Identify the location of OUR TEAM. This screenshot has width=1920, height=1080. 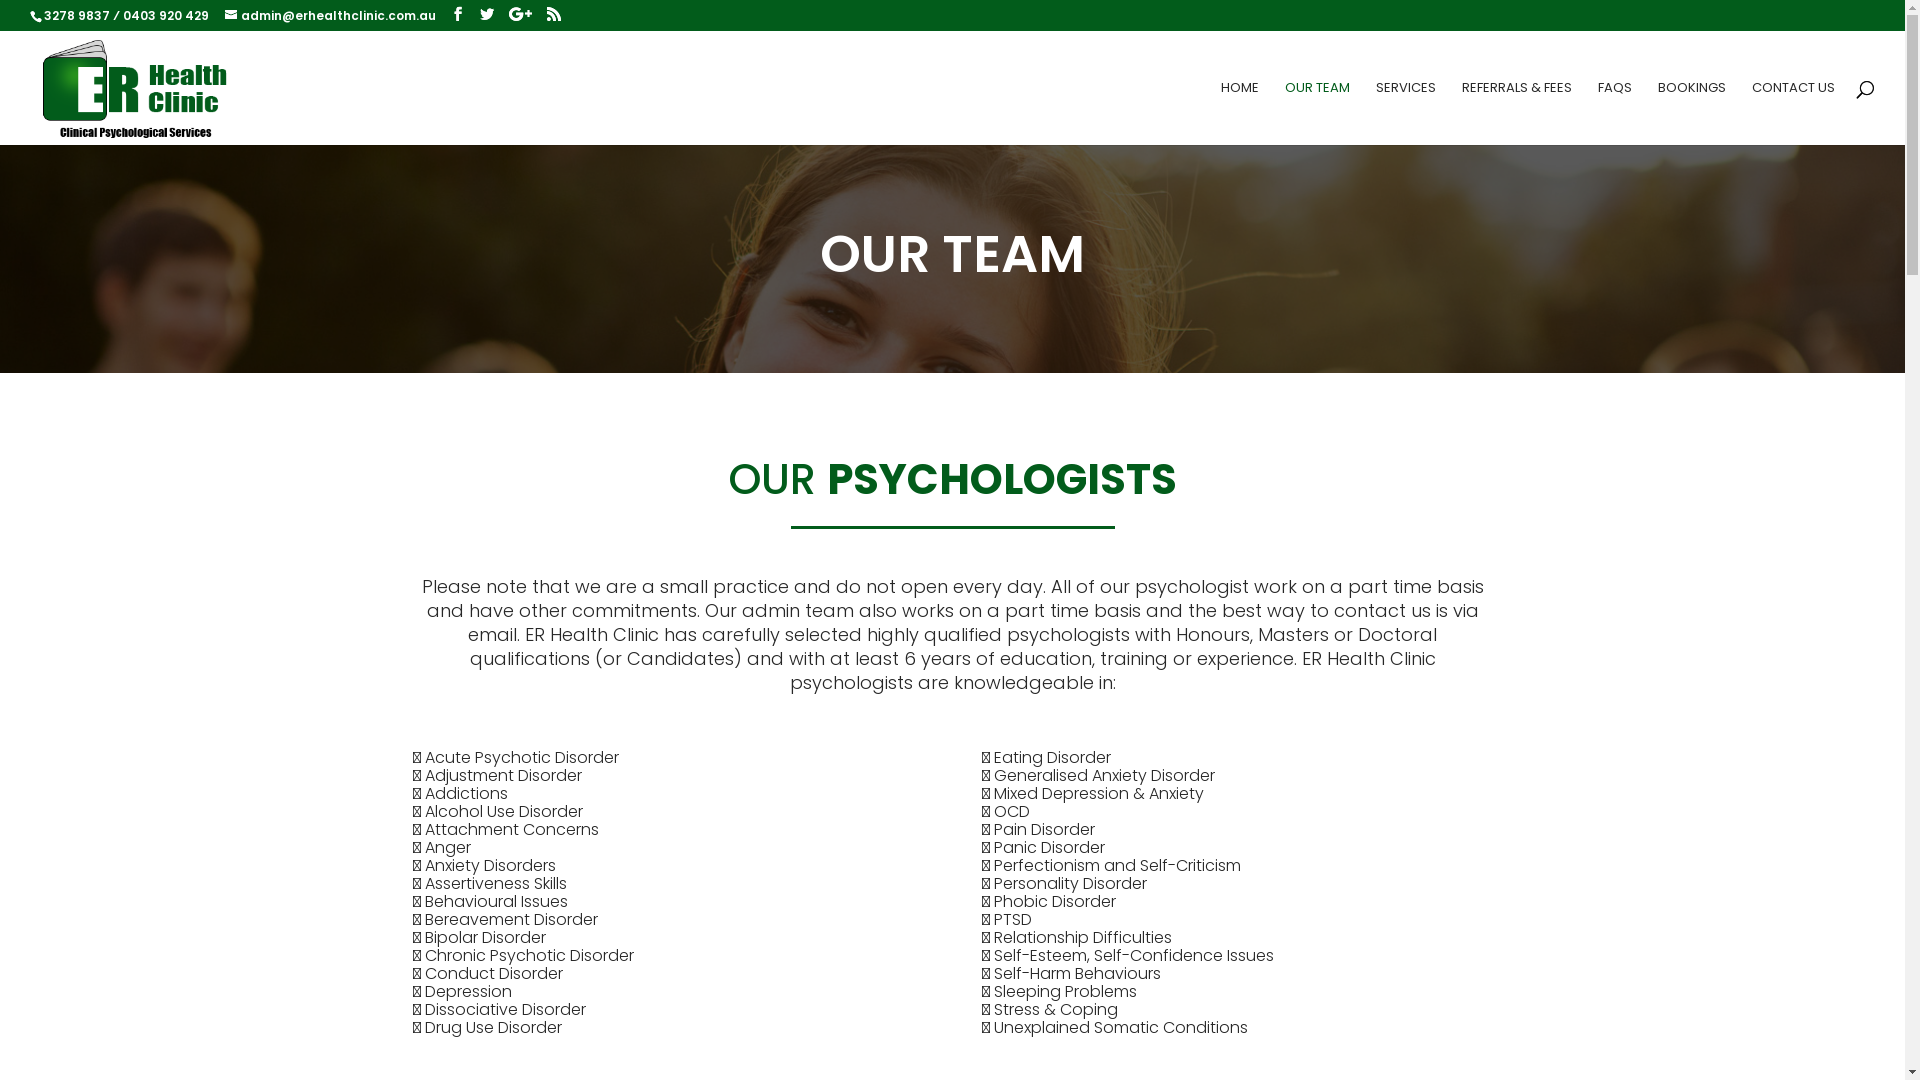
(1318, 113).